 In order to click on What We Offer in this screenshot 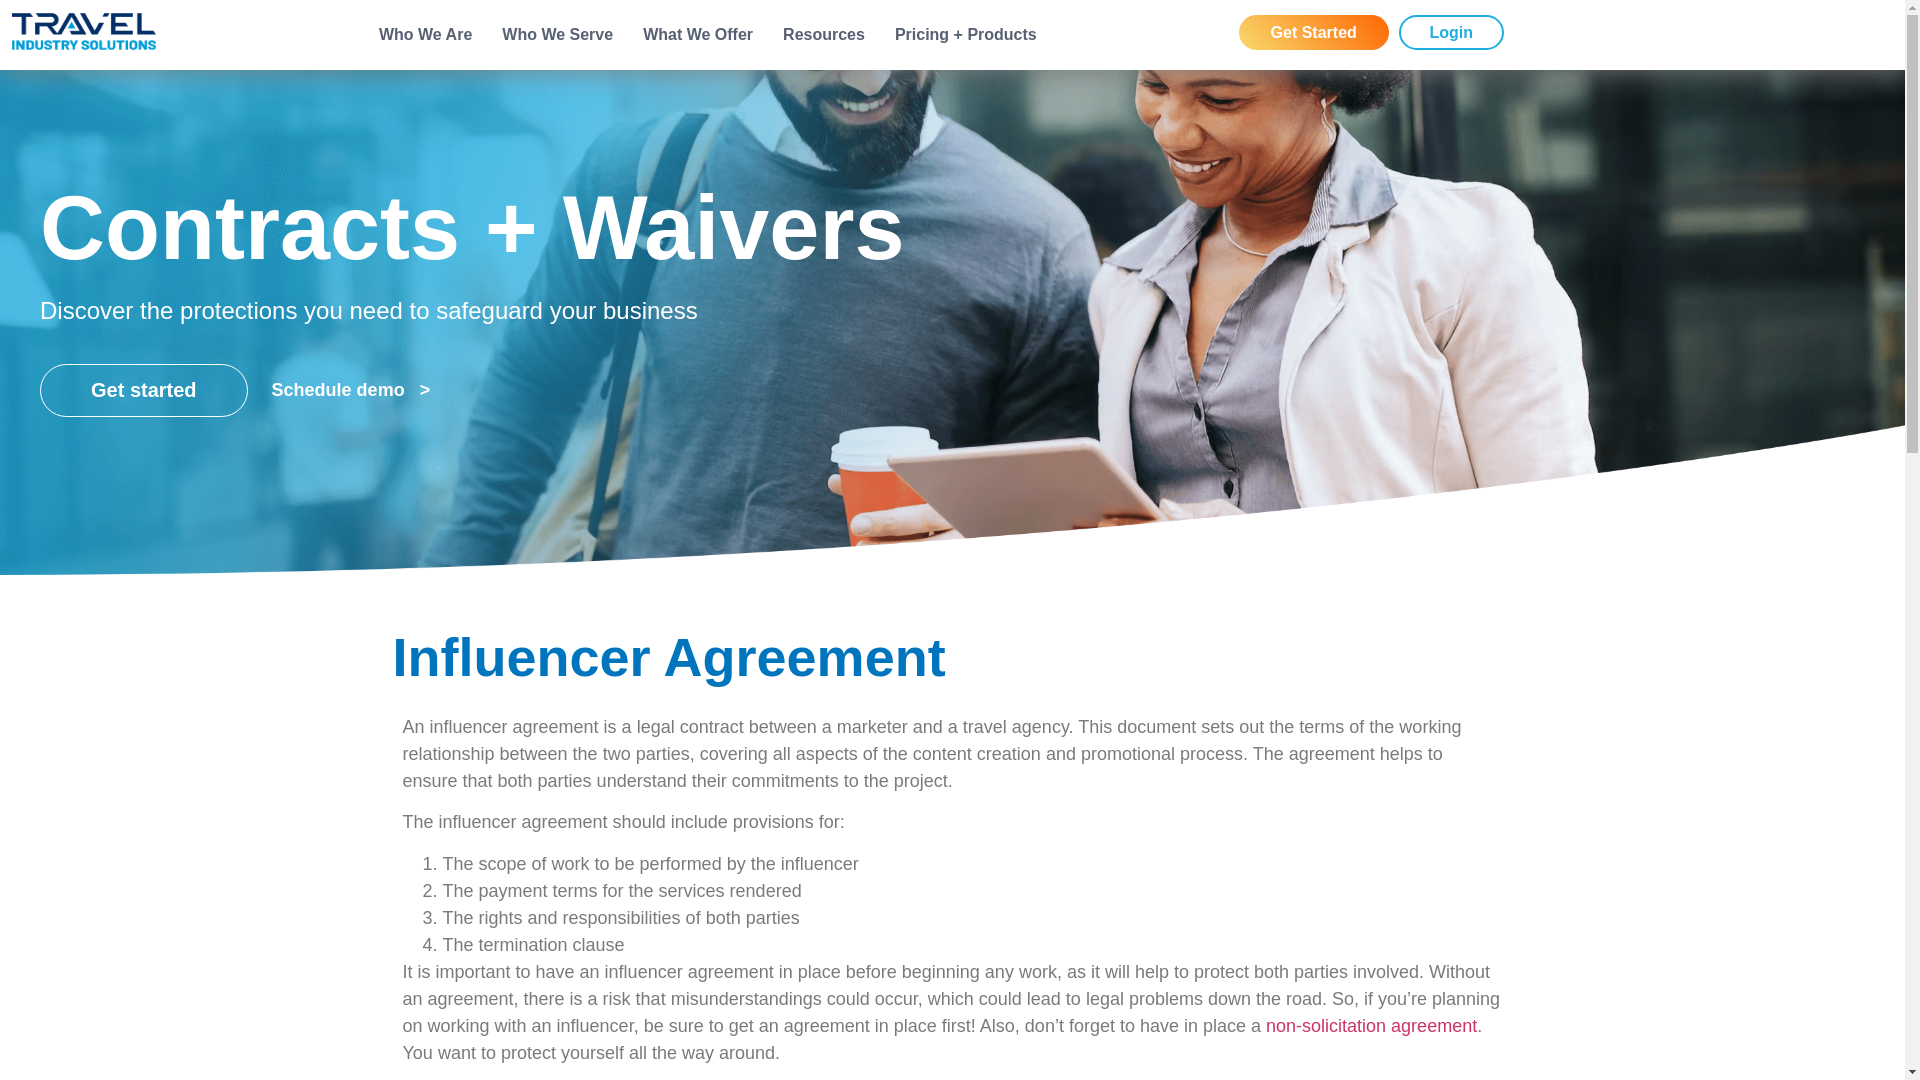, I will do `click(698, 35)`.